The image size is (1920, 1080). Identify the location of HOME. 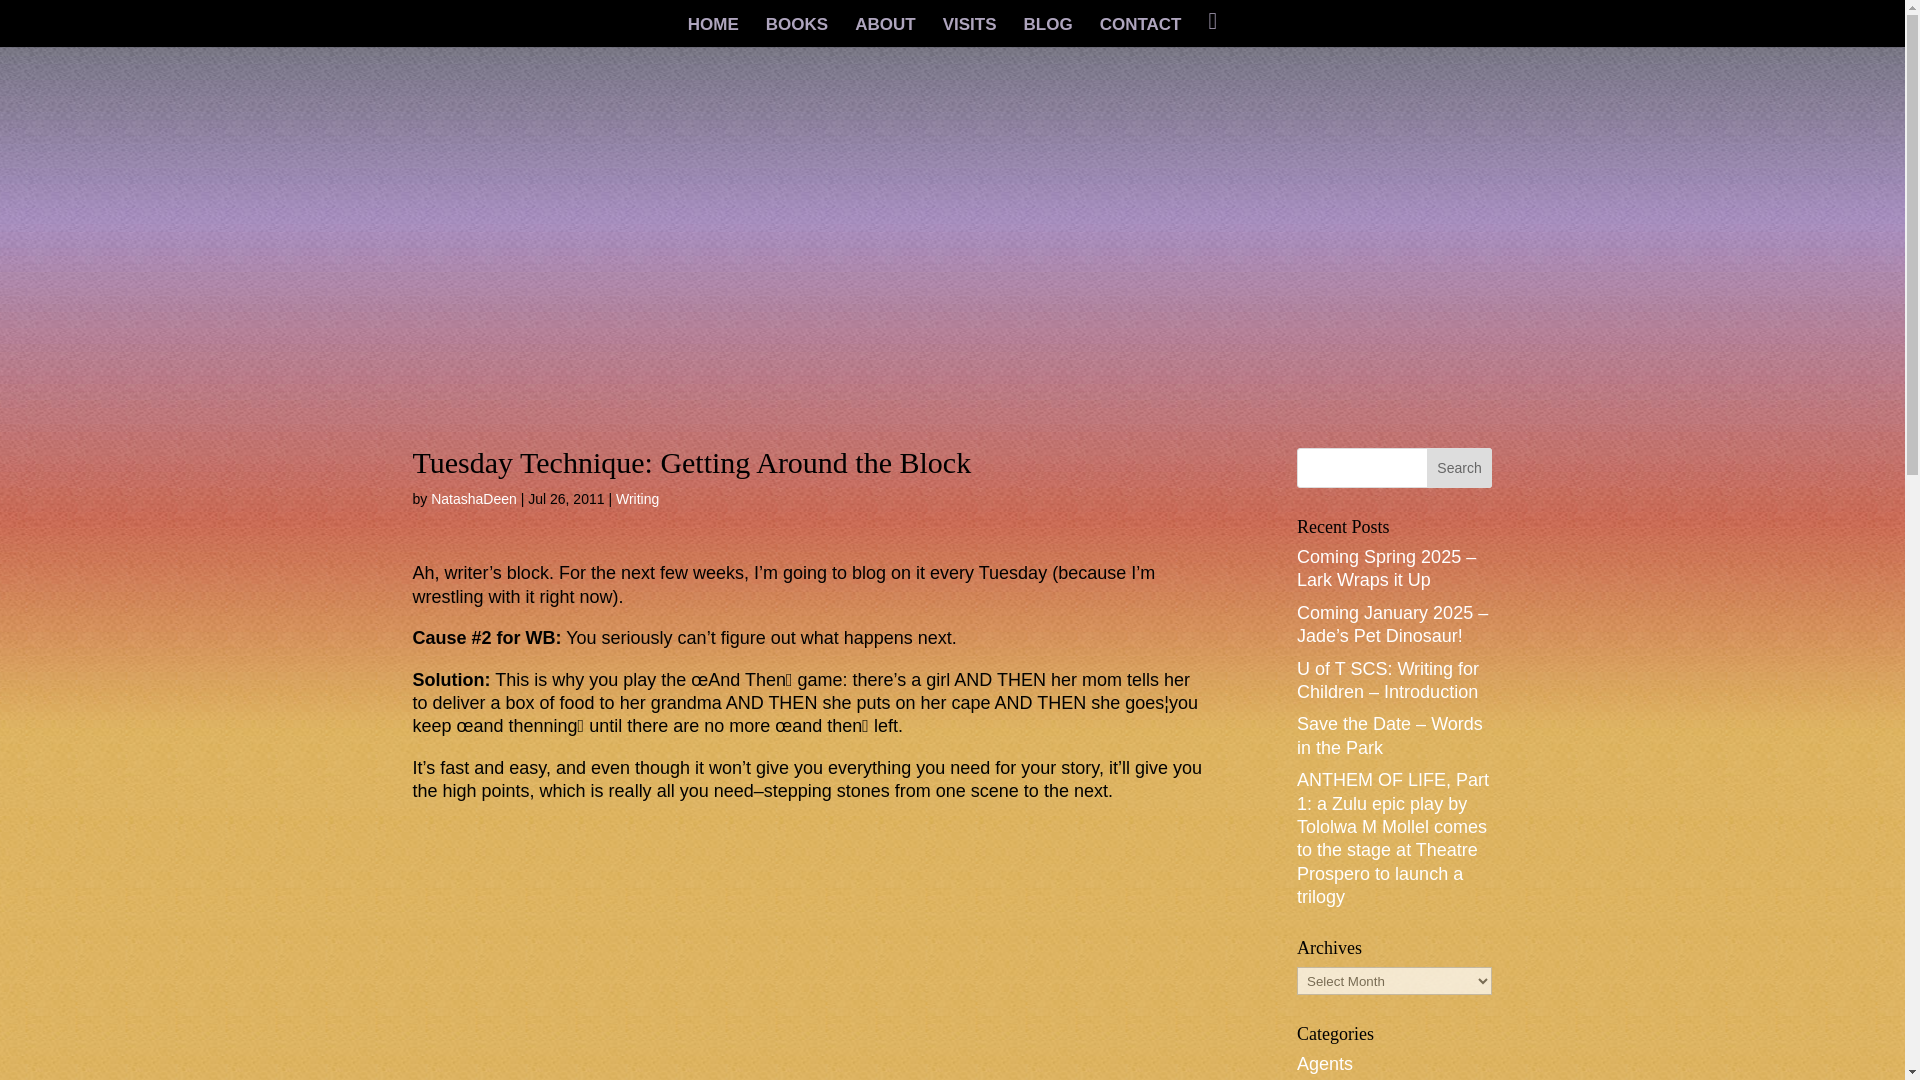
(713, 32).